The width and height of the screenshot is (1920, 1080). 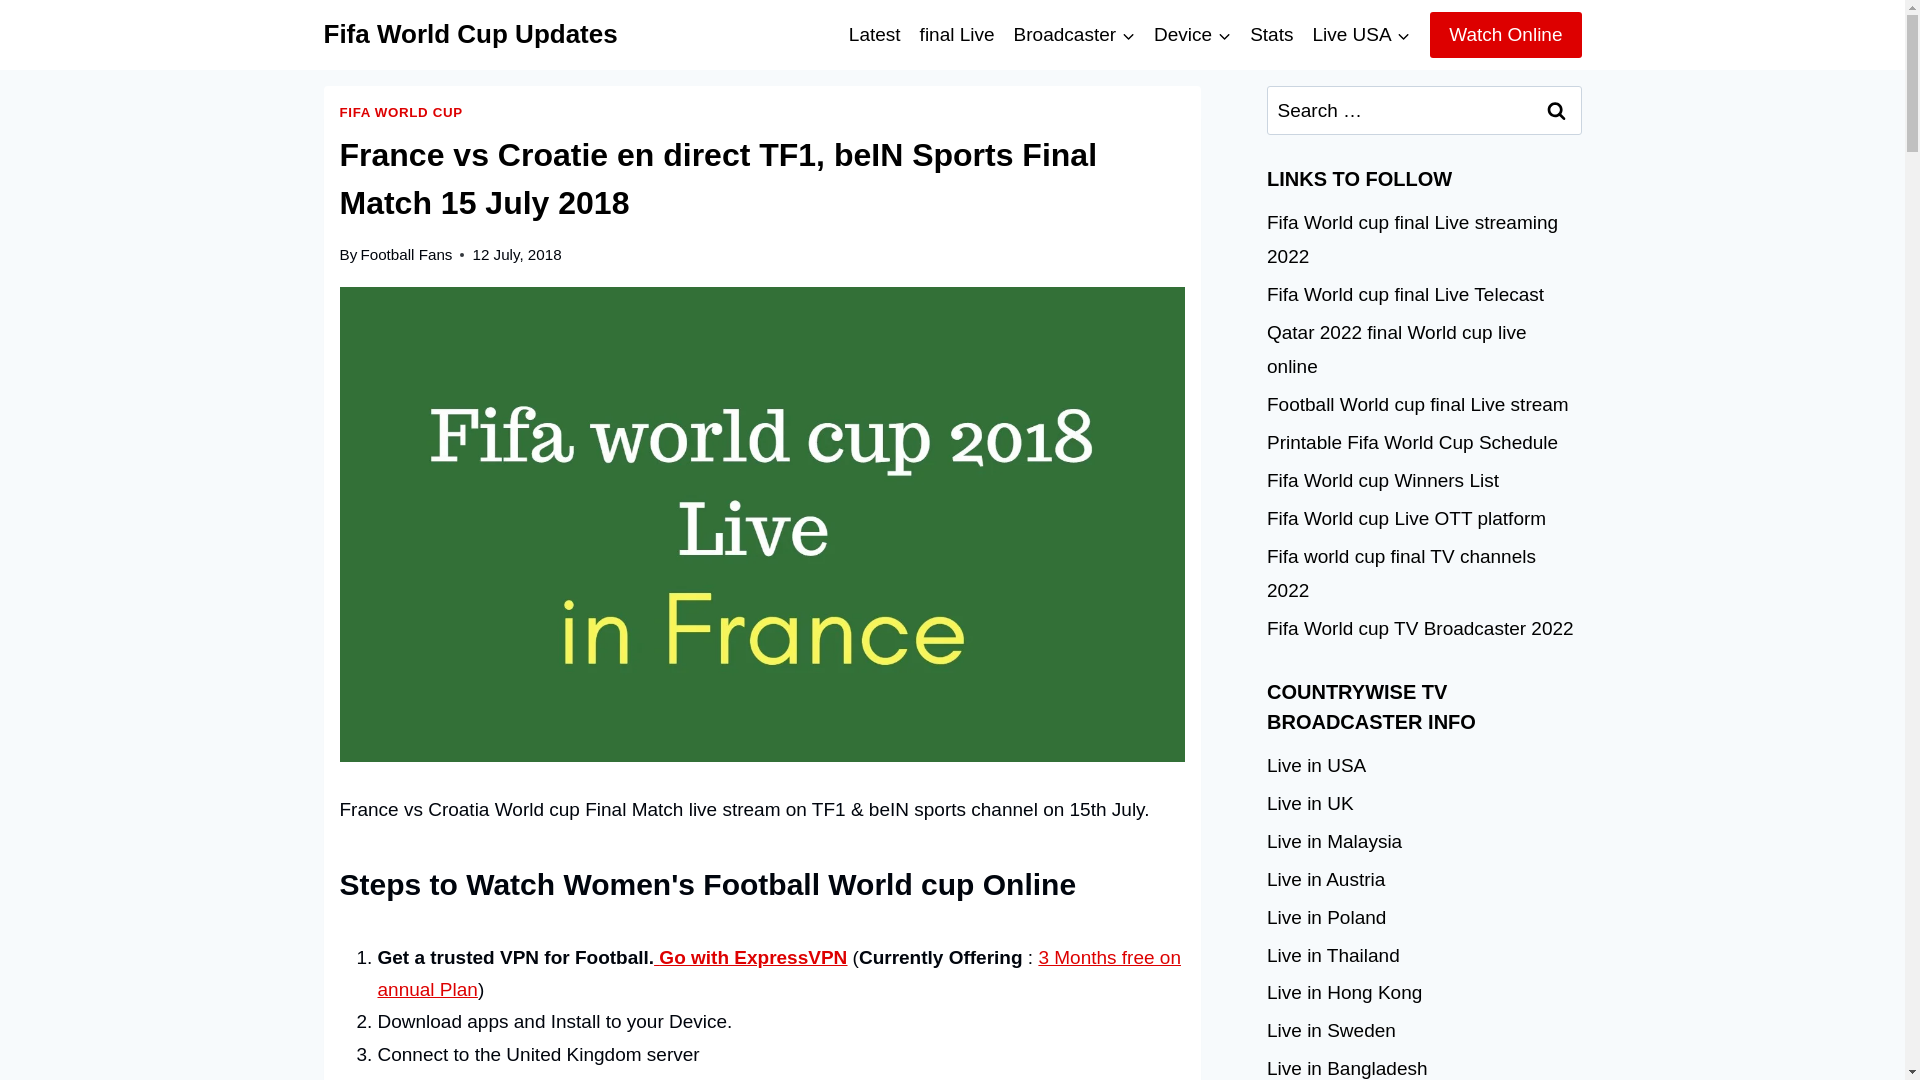 What do you see at coordinates (1192, 34) in the screenshot?
I see `Device` at bounding box center [1192, 34].